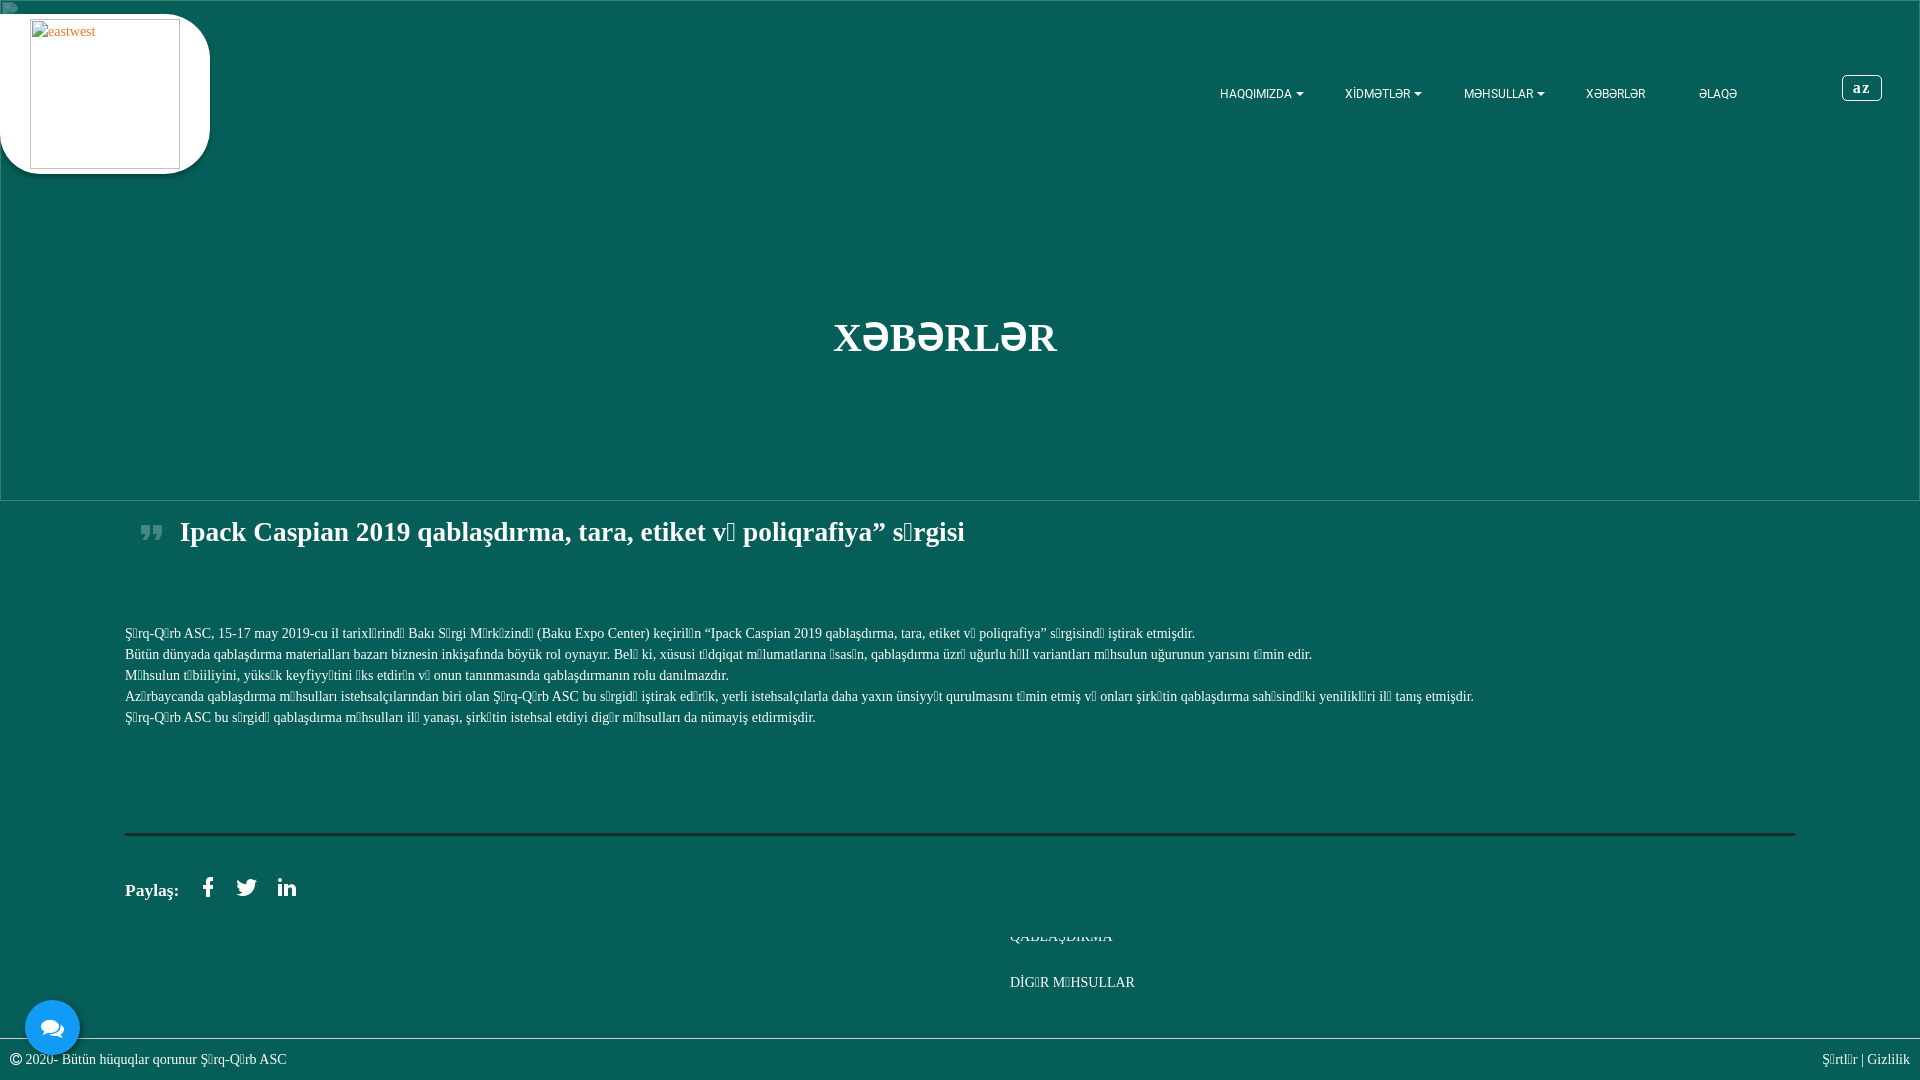 The width and height of the screenshot is (1920, 1080). I want to click on Youtube, so click(298, 831).